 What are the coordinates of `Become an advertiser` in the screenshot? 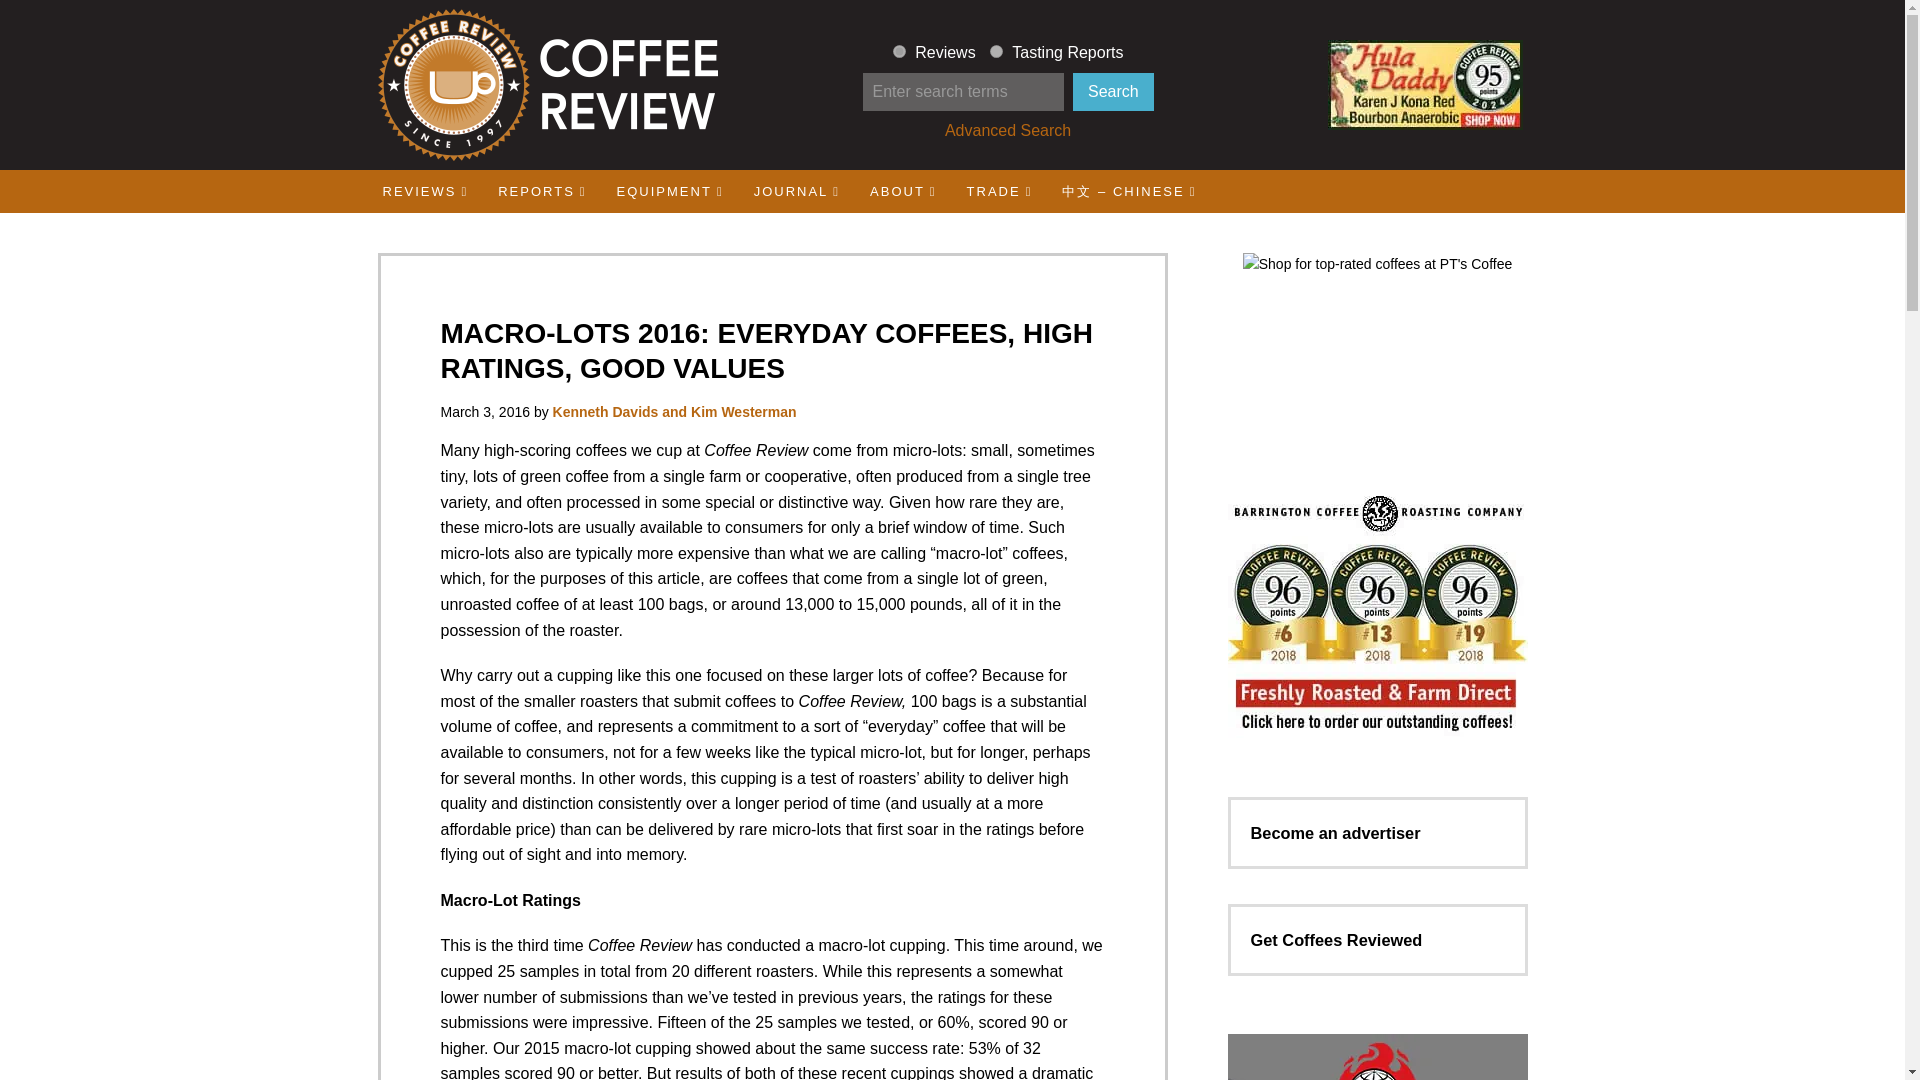 It's located at (1334, 833).